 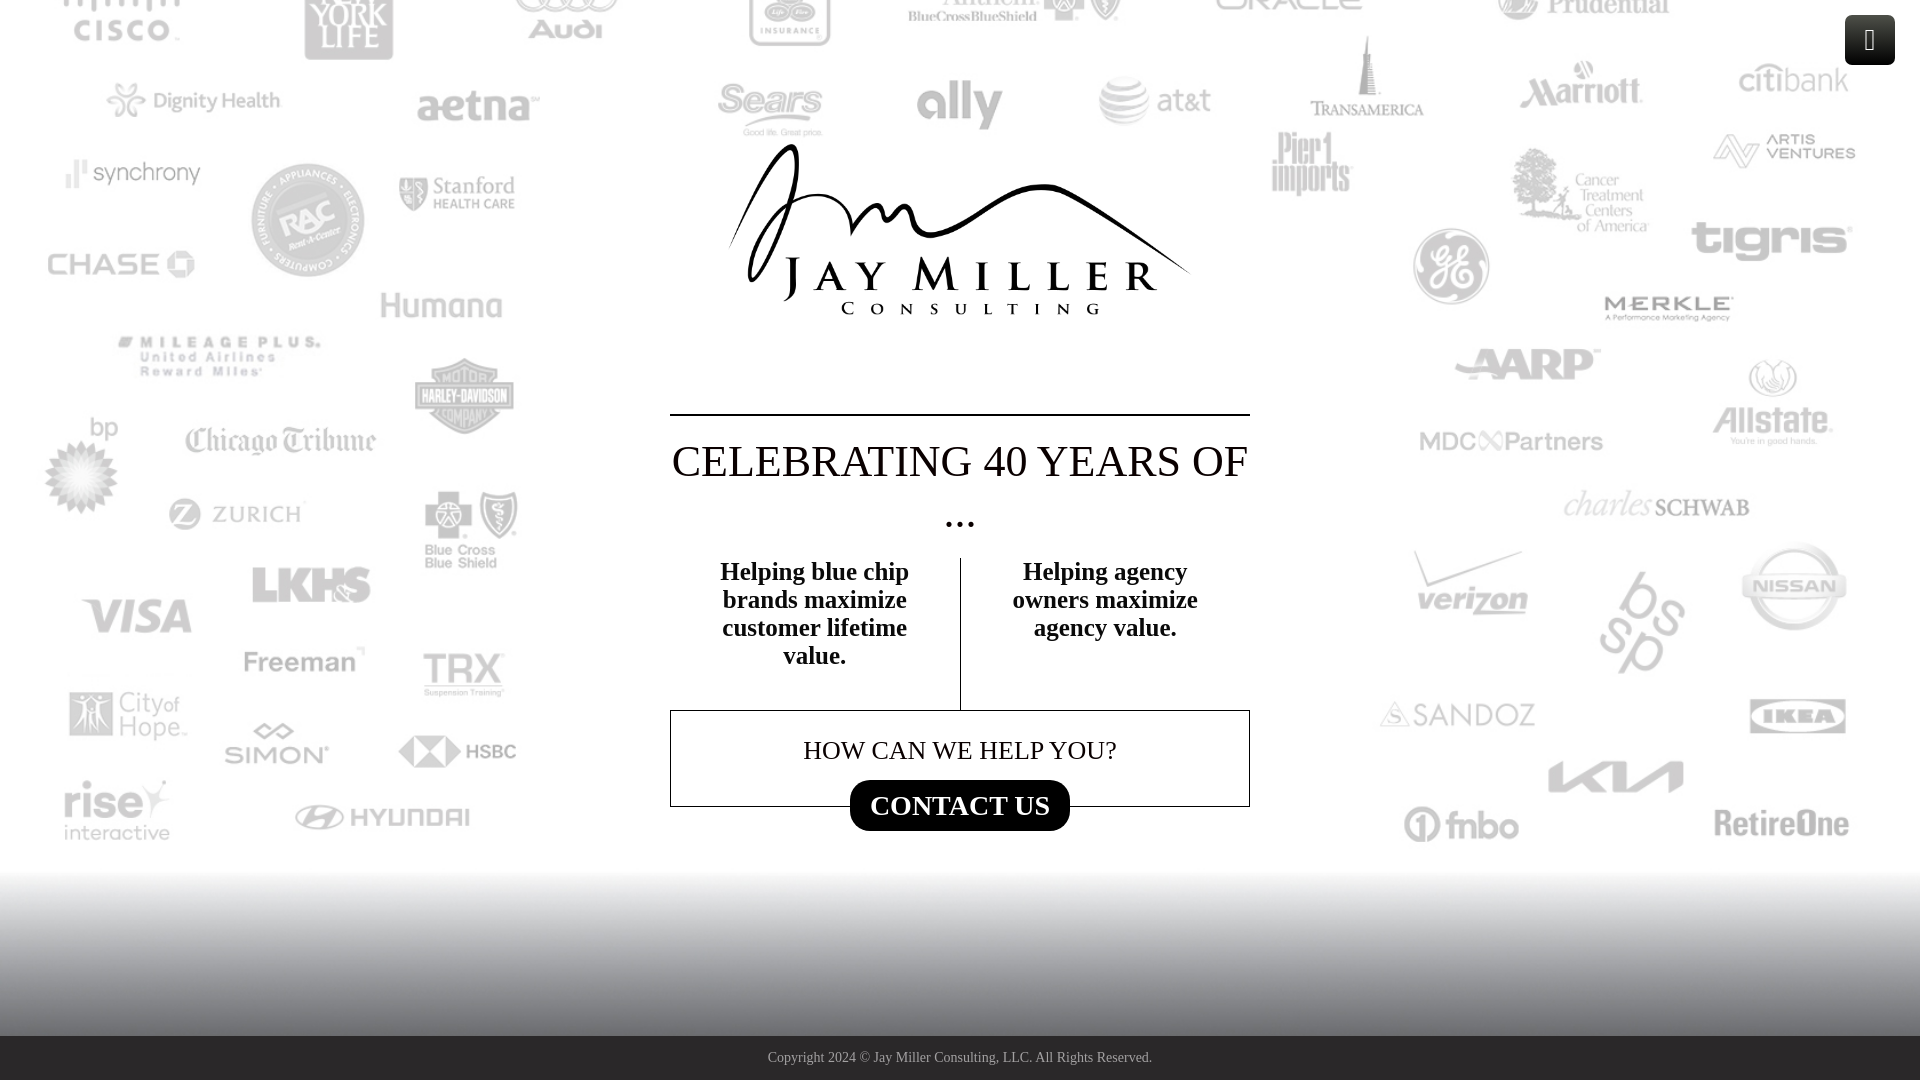 What do you see at coordinates (960, 804) in the screenshot?
I see `CONTACT US` at bounding box center [960, 804].